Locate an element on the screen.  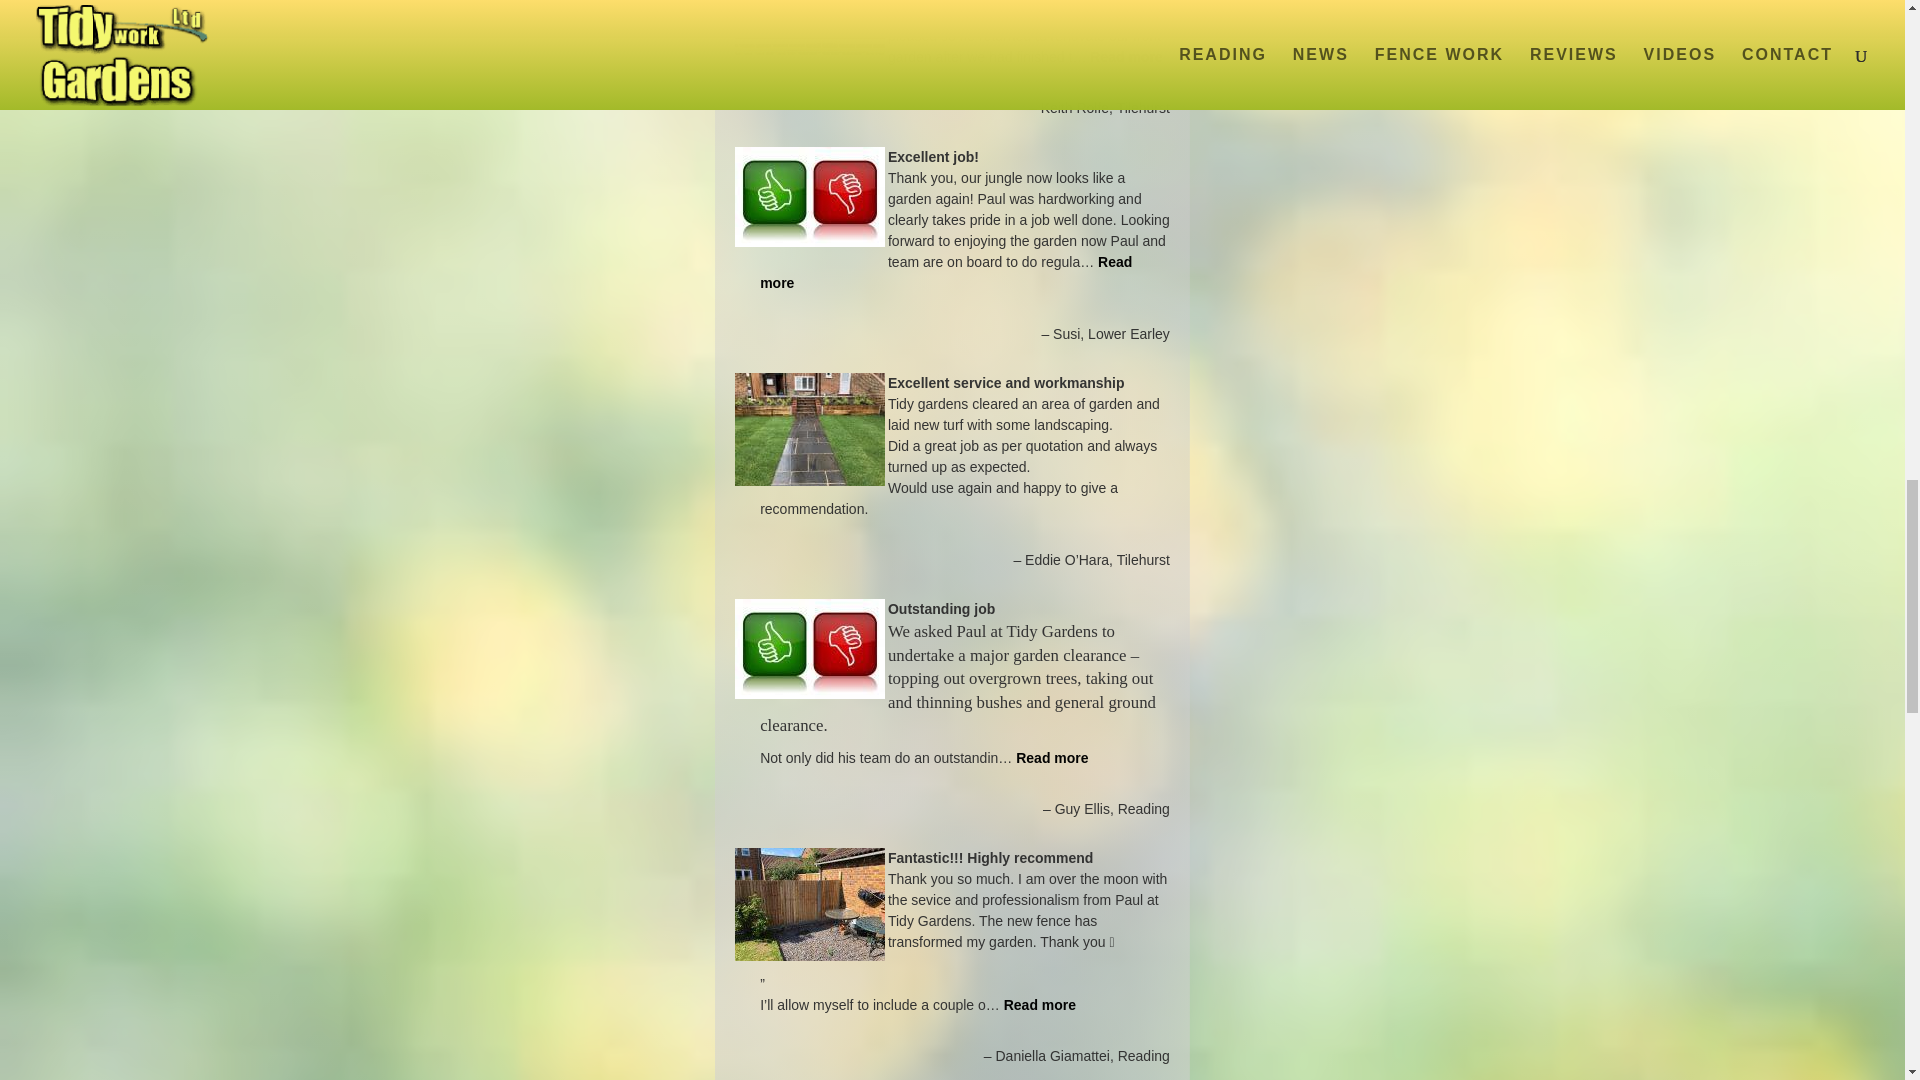
Complete testimonial by Keith Rolfe is located at coordinates (1126, 56).